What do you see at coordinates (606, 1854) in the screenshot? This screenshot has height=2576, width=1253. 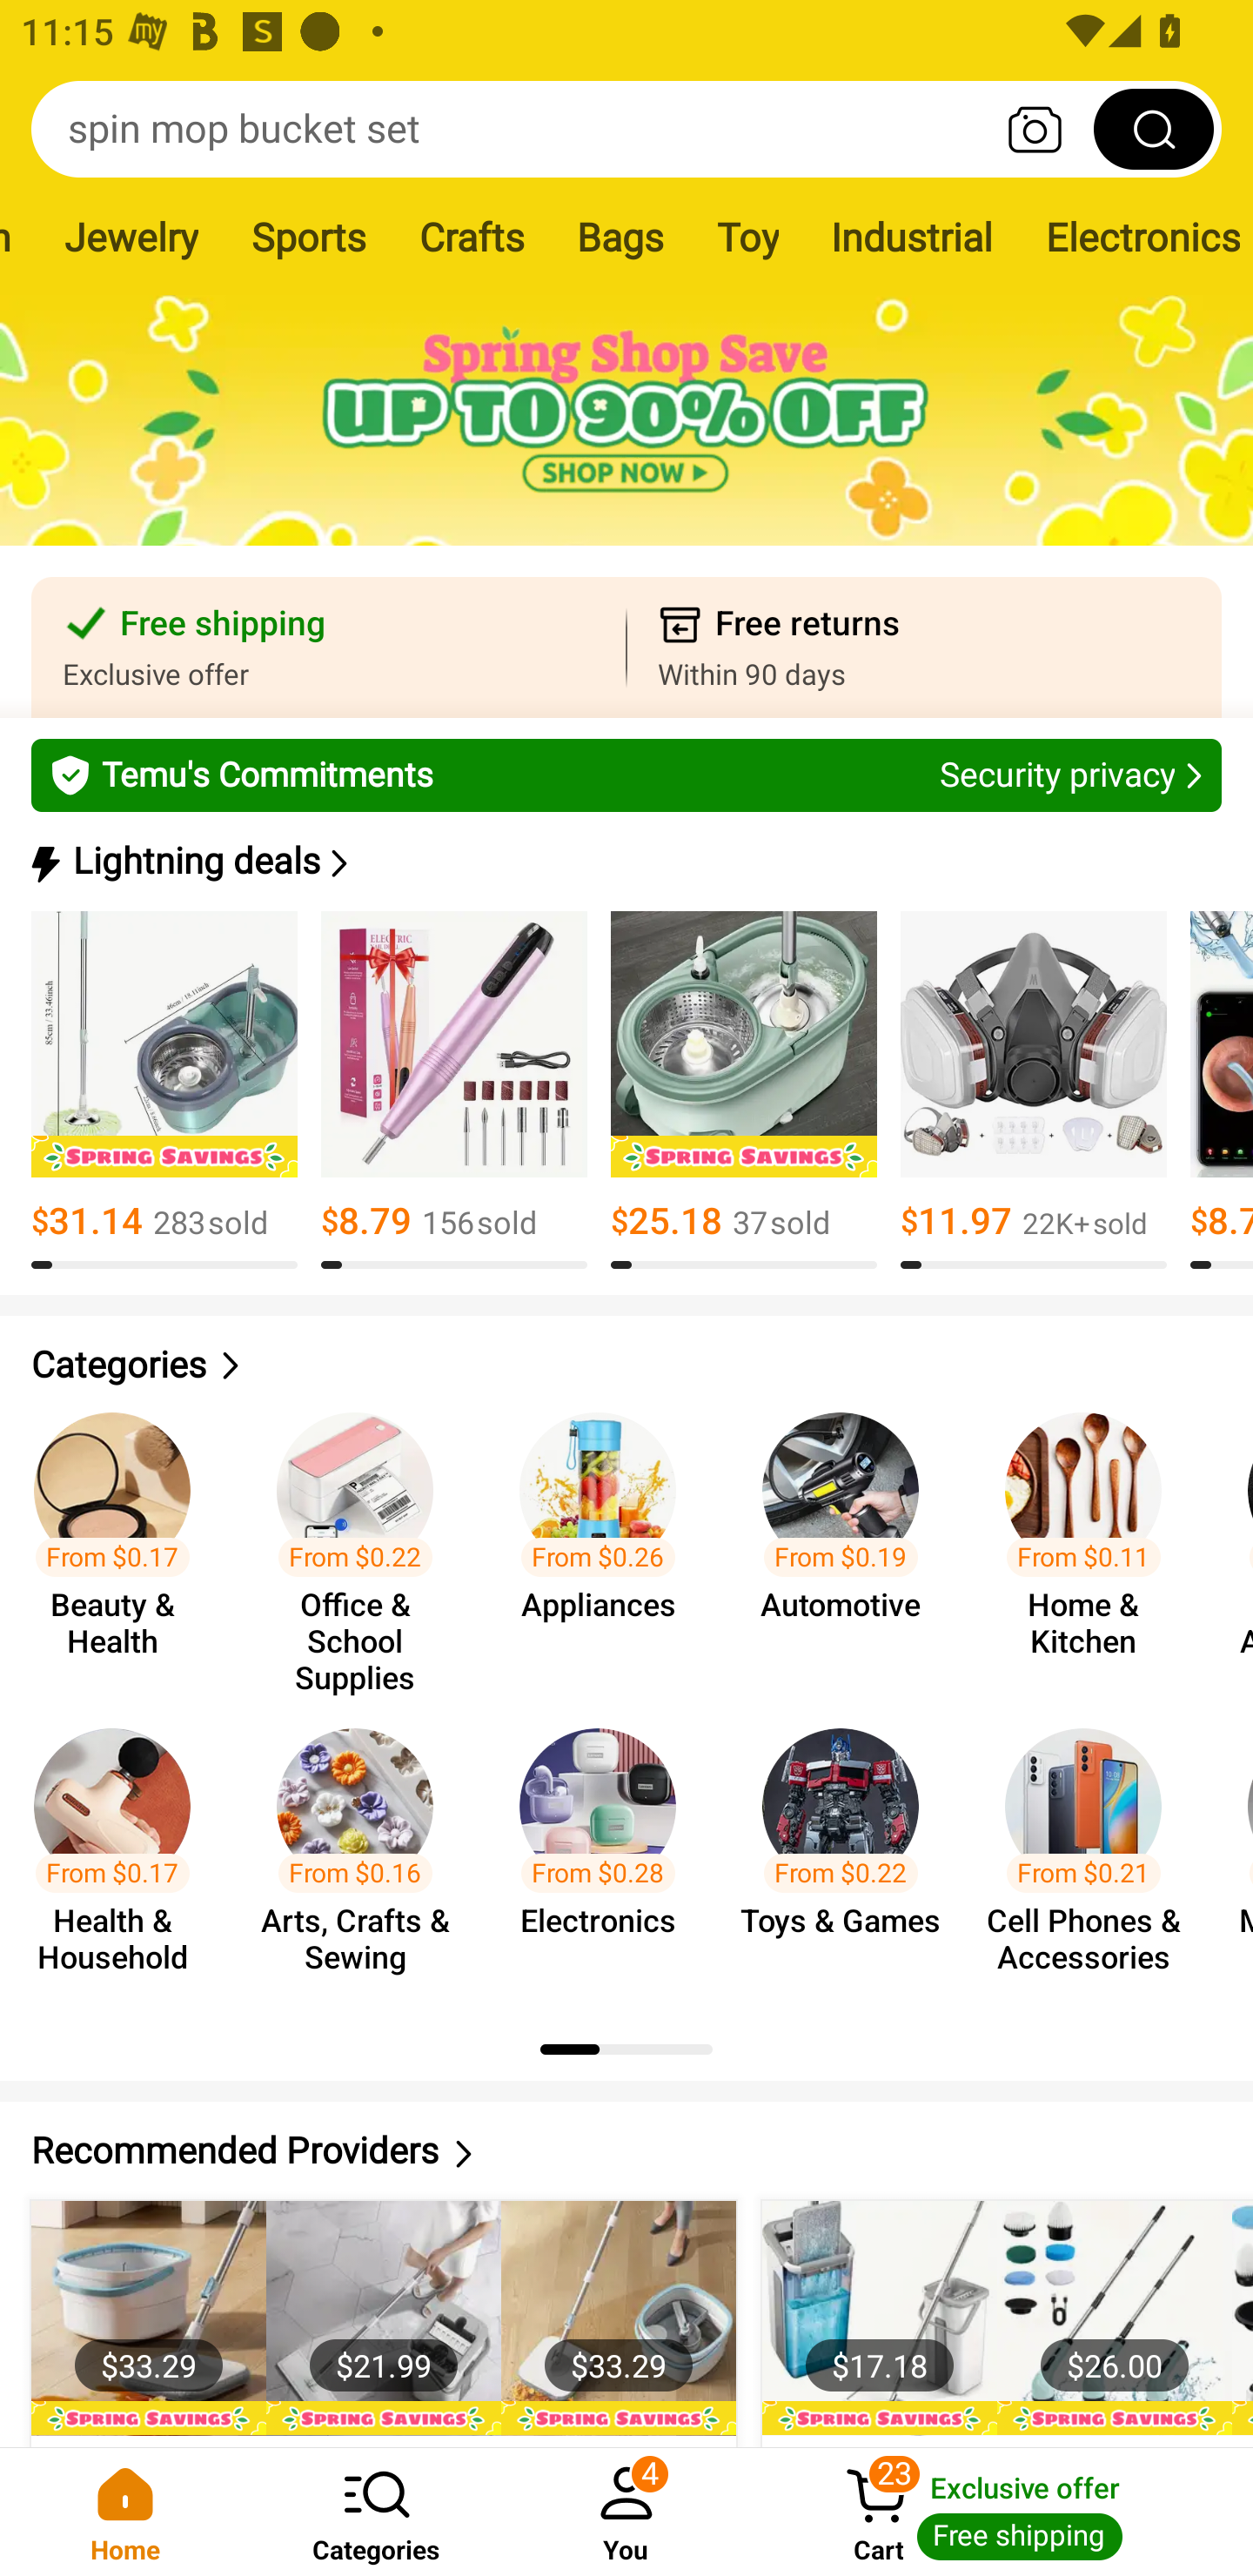 I see `From $0.28 Electronics` at bounding box center [606, 1854].